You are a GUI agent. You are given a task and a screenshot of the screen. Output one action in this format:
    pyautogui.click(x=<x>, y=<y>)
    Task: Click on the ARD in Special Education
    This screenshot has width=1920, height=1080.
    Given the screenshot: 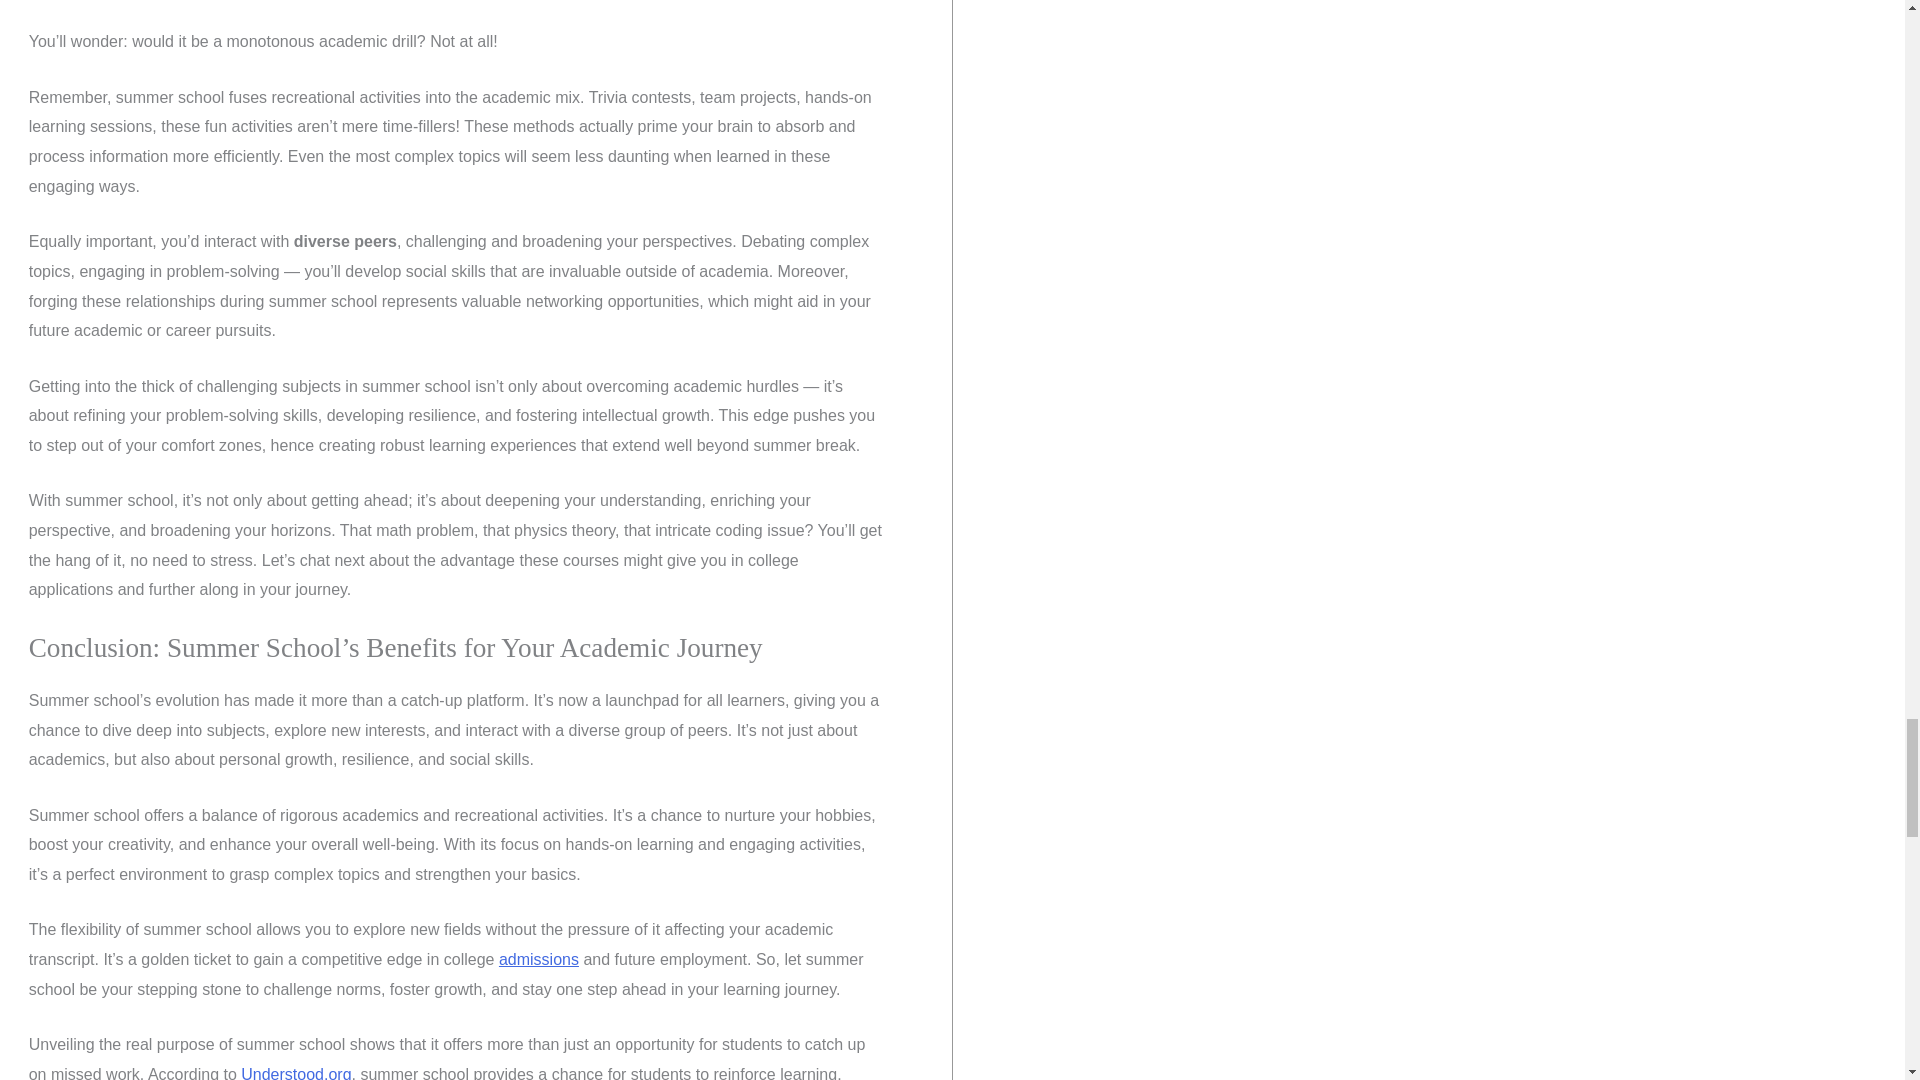 What is the action you would take?
    pyautogui.click(x=539, y=959)
    